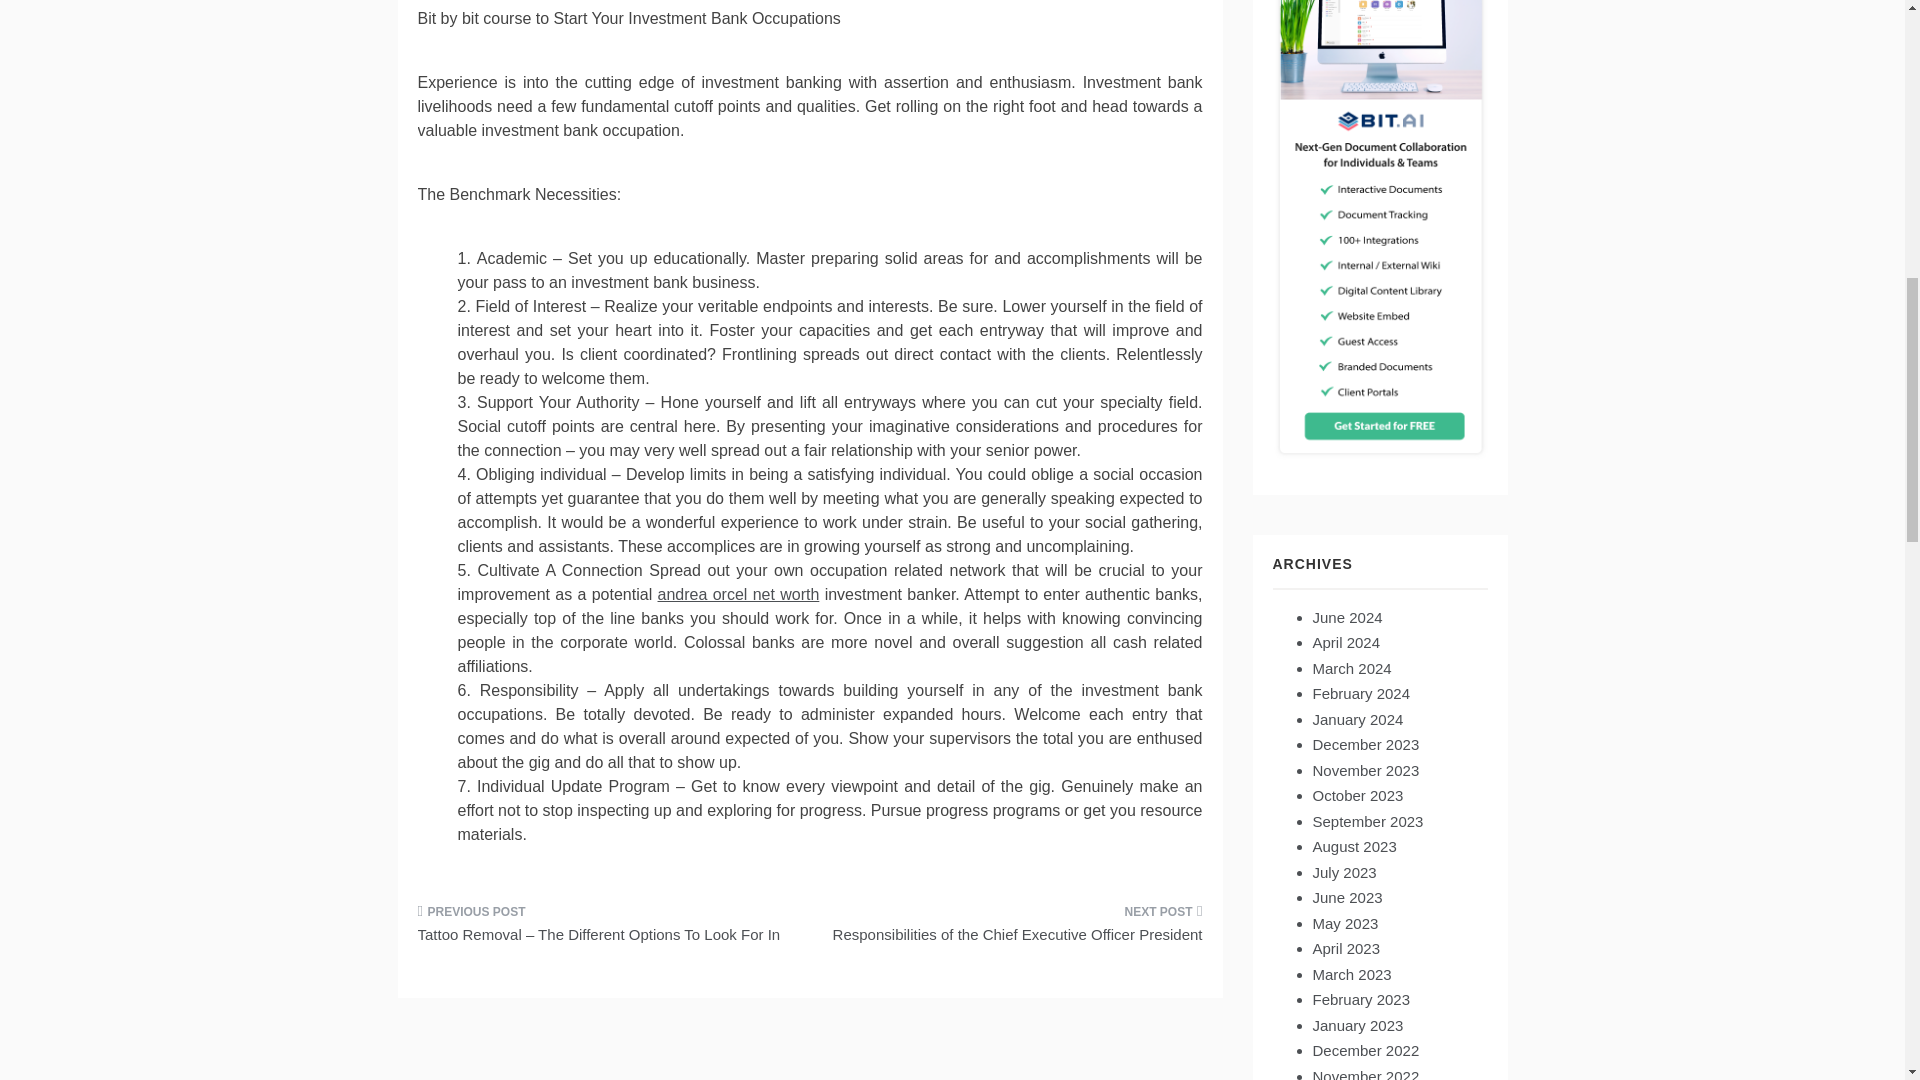 This screenshot has height=1080, width=1920. Describe the element at coordinates (1350, 974) in the screenshot. I see `March 2023` at that location.